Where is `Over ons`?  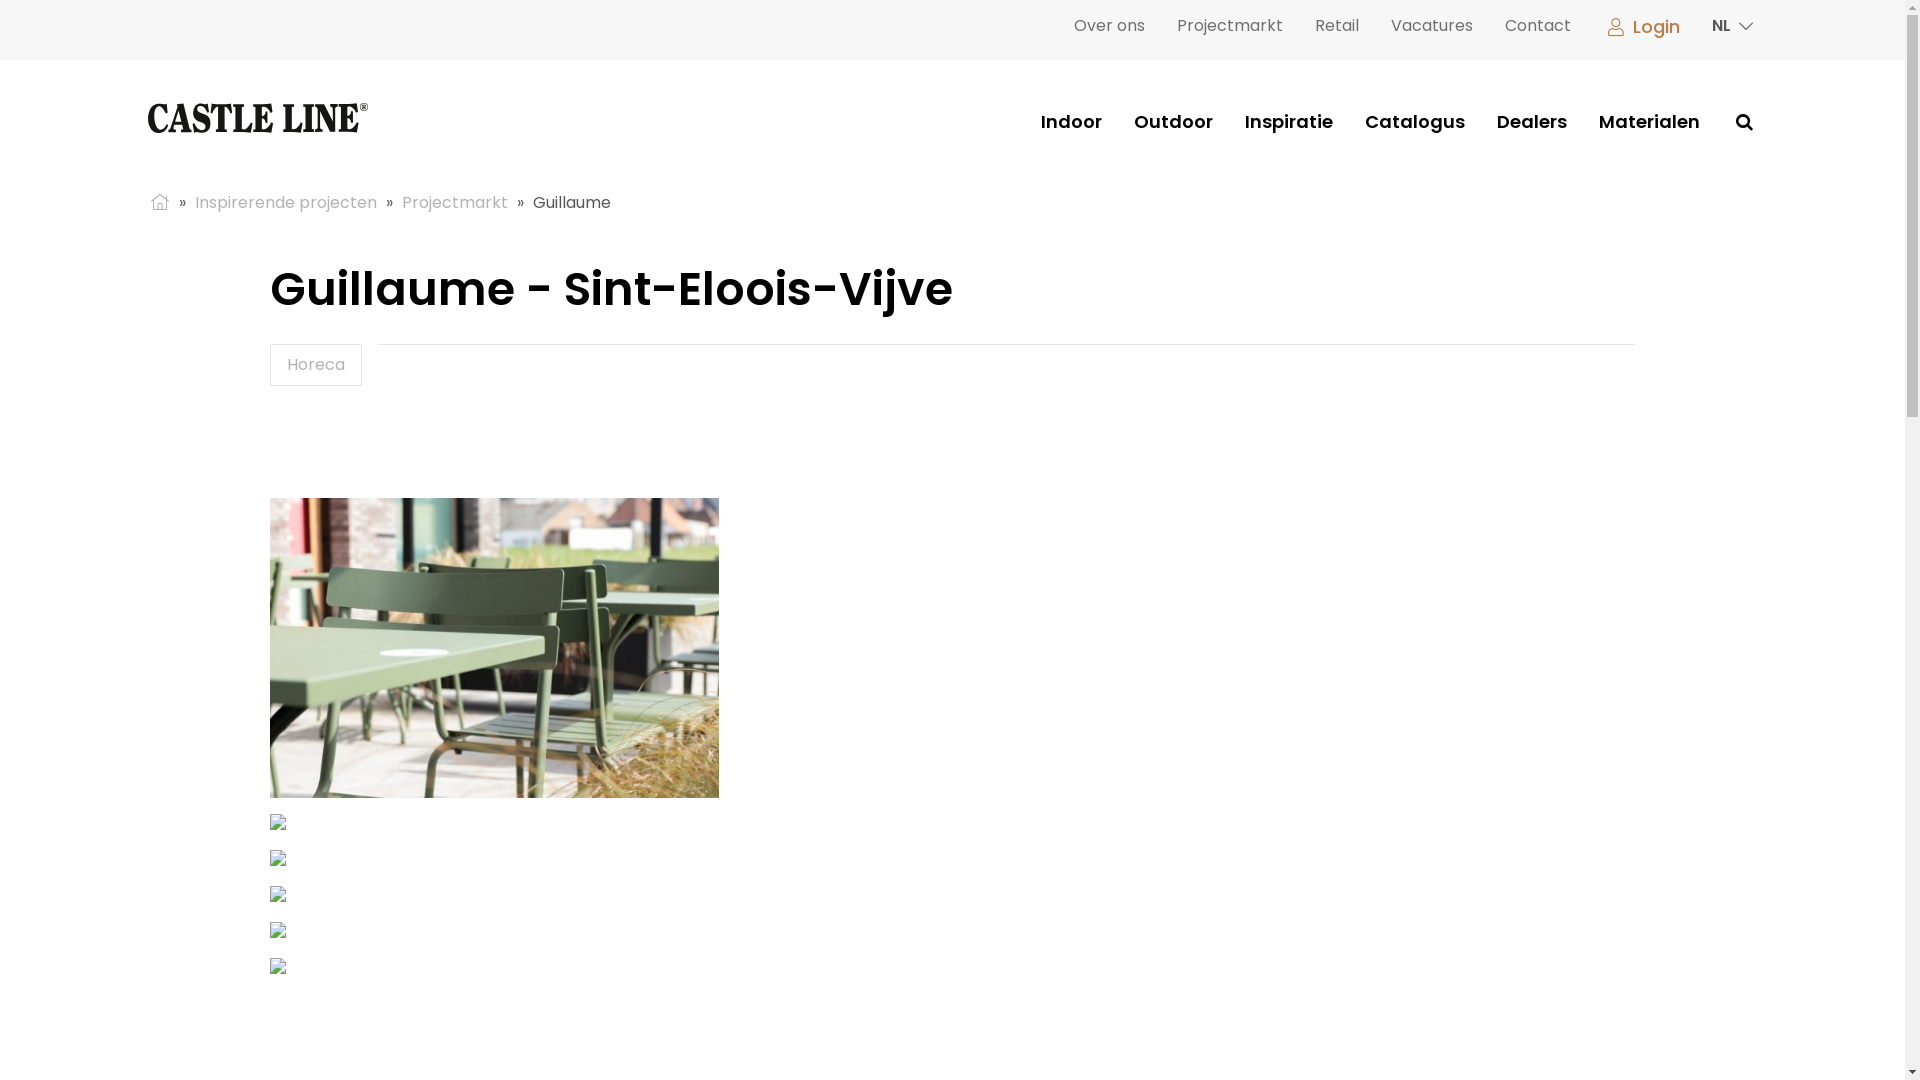
Over ons is located at coordinates (1110, 26).